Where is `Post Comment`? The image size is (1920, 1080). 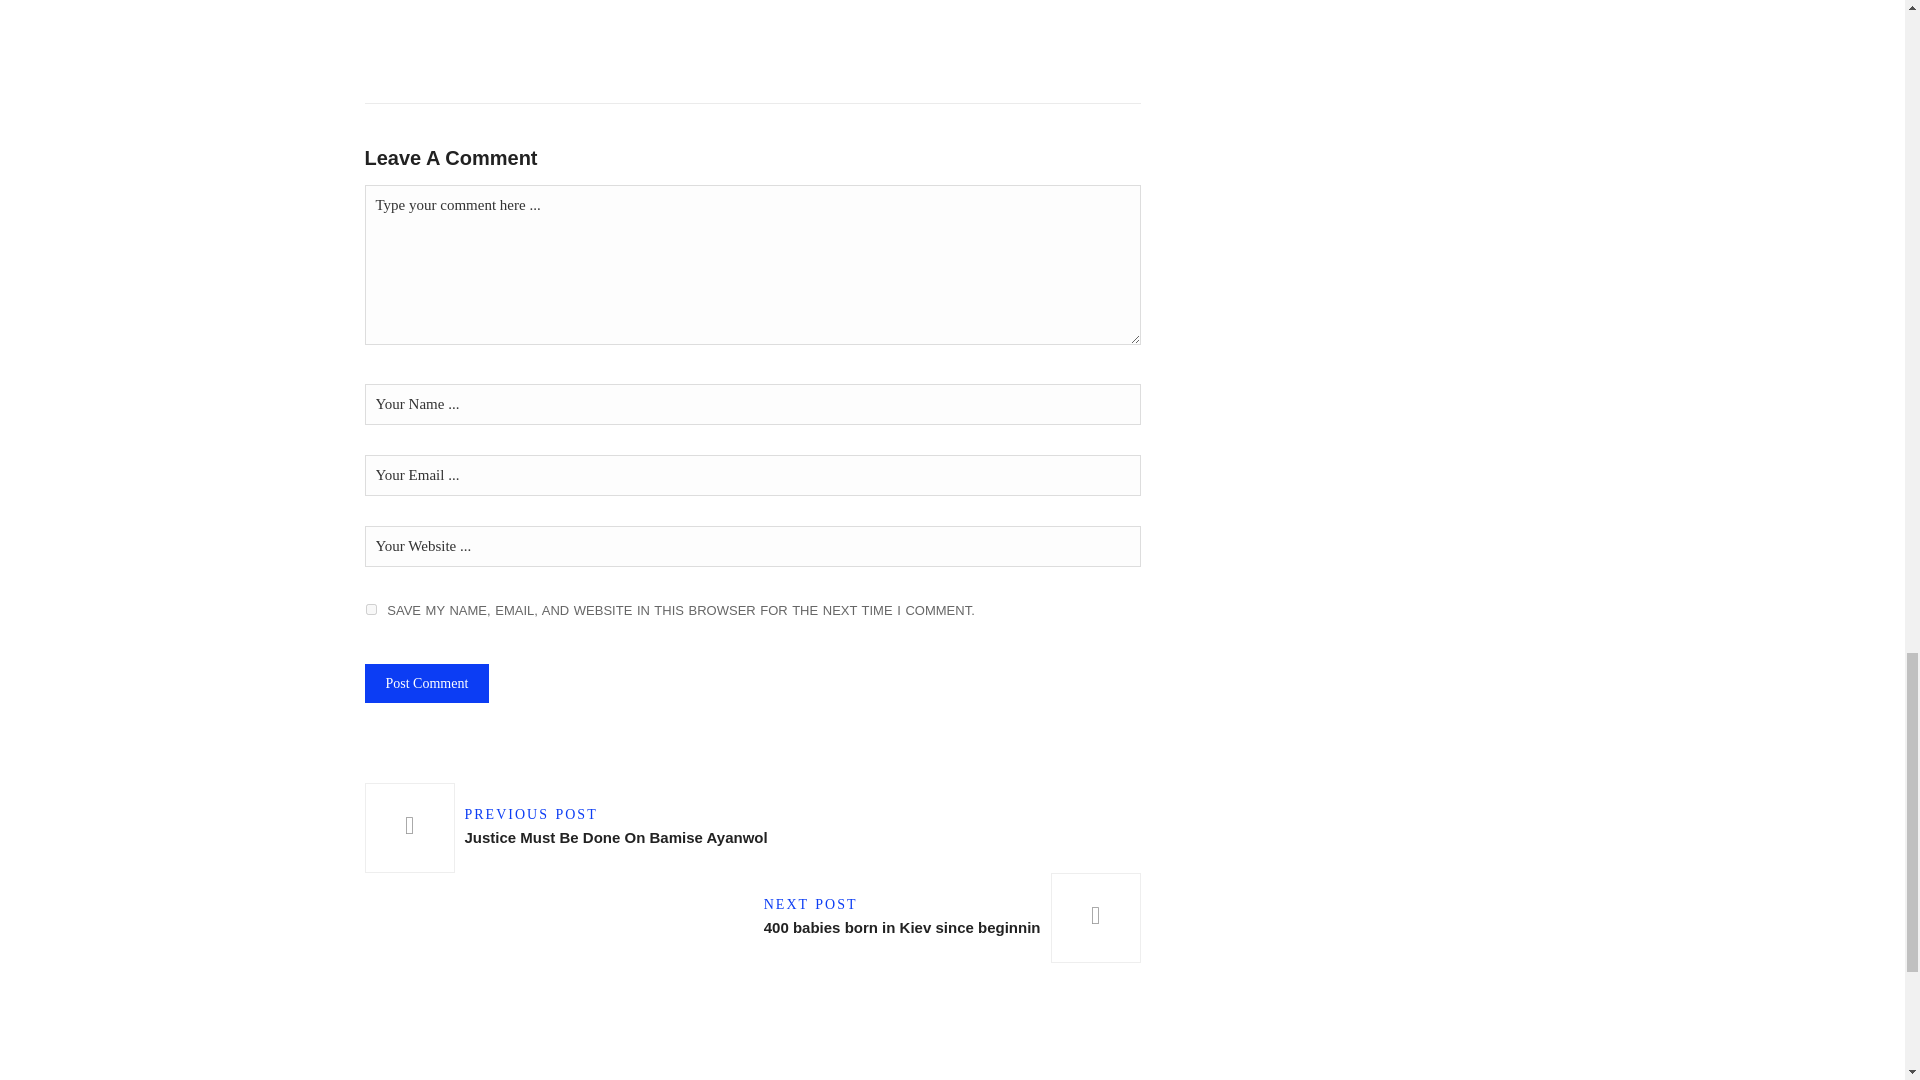
Post Comment is located at coordinates (426, 684).